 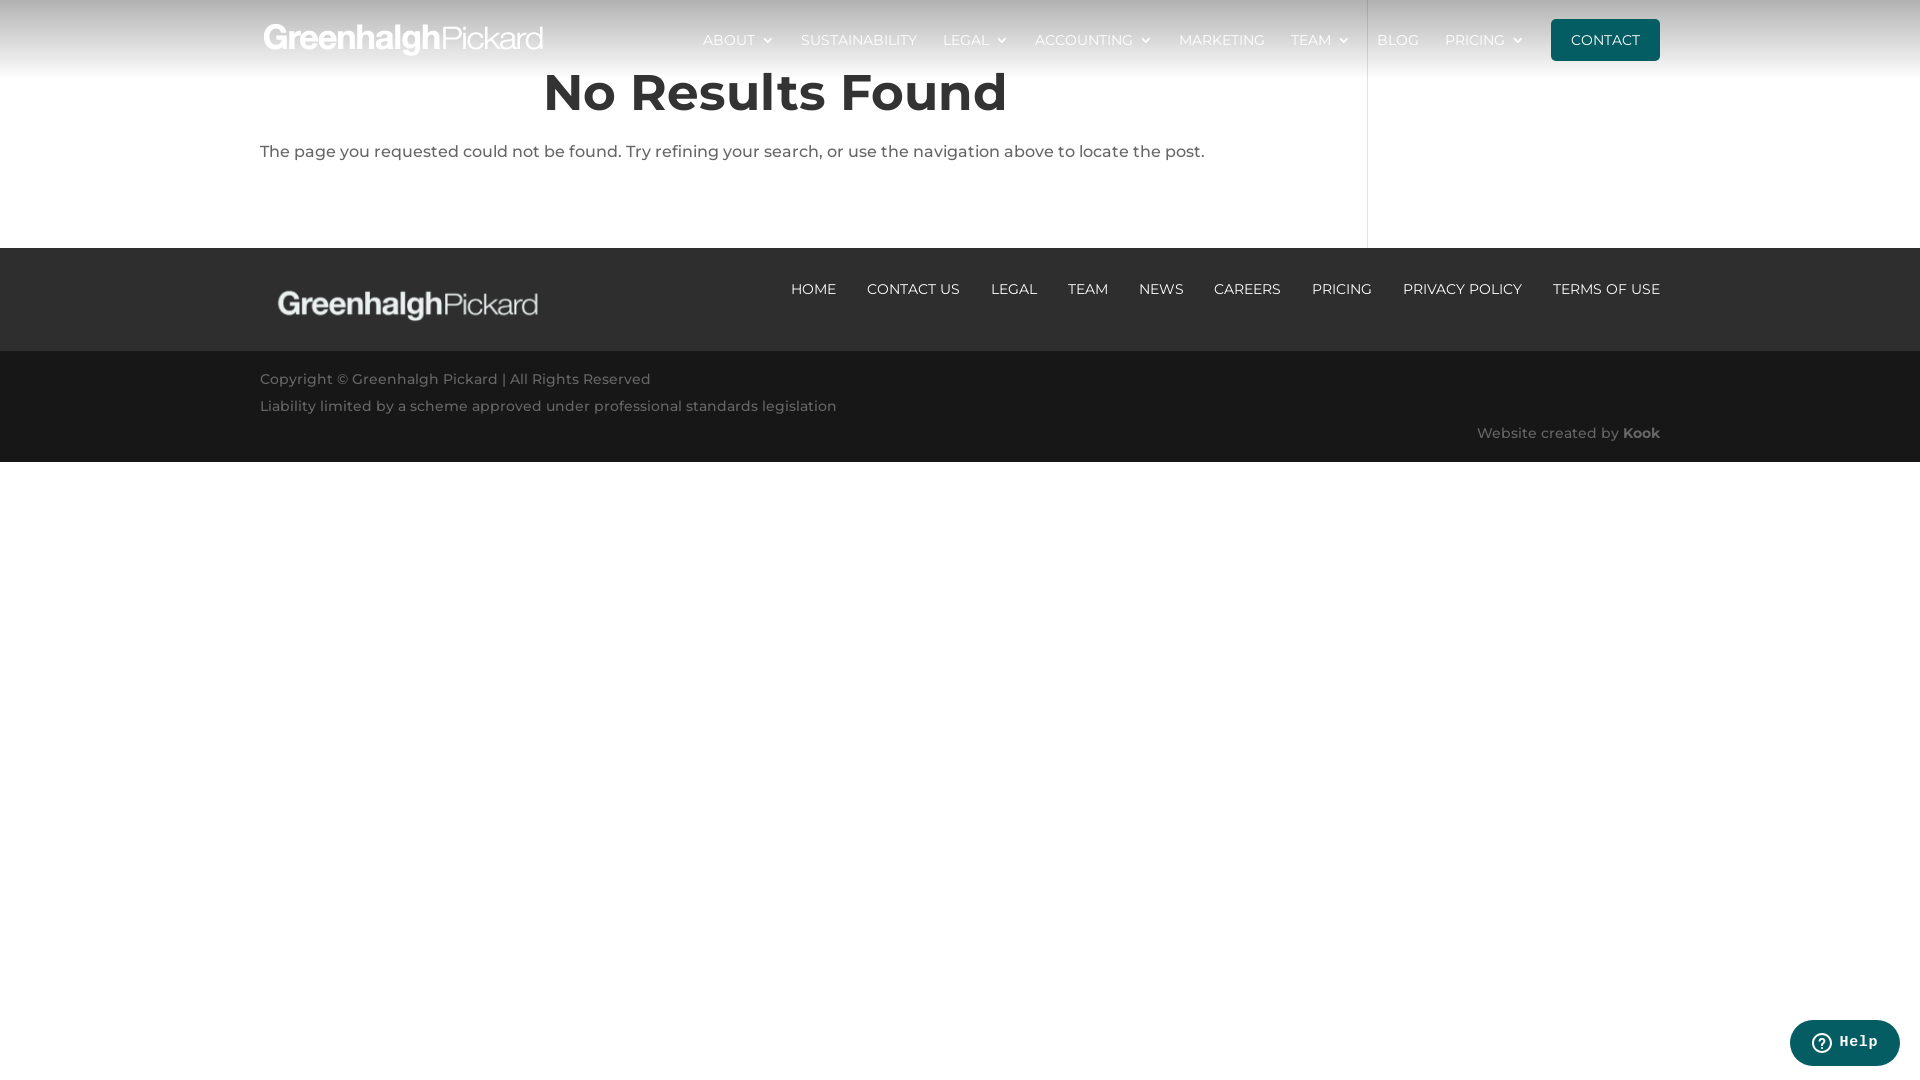 What do you see at coordinates (976, 56) in the screenshot?
I see `LEGAL` at bounding box center [976, 56].